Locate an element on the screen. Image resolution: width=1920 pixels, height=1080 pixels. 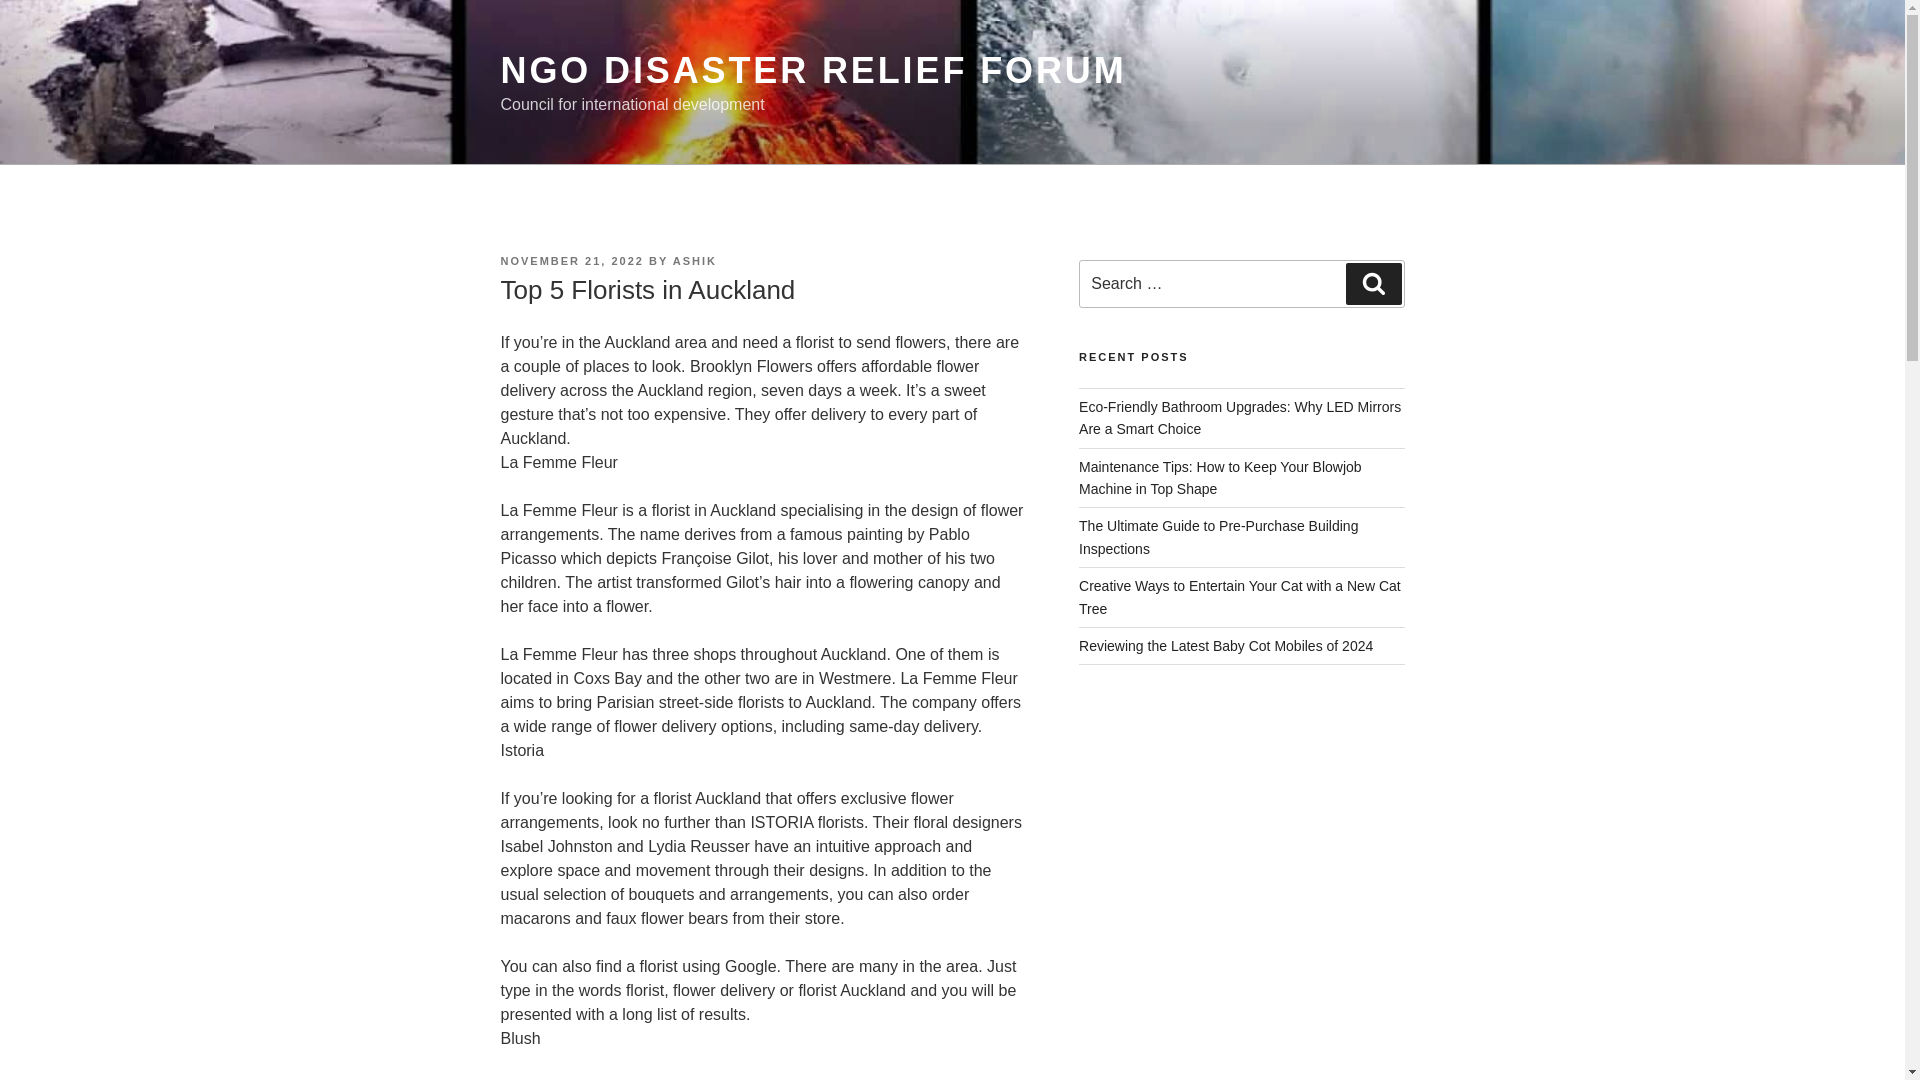
Creative Ways to Entertain Your Cat with a New Cat Tree is located at coordinates (1240, 596).